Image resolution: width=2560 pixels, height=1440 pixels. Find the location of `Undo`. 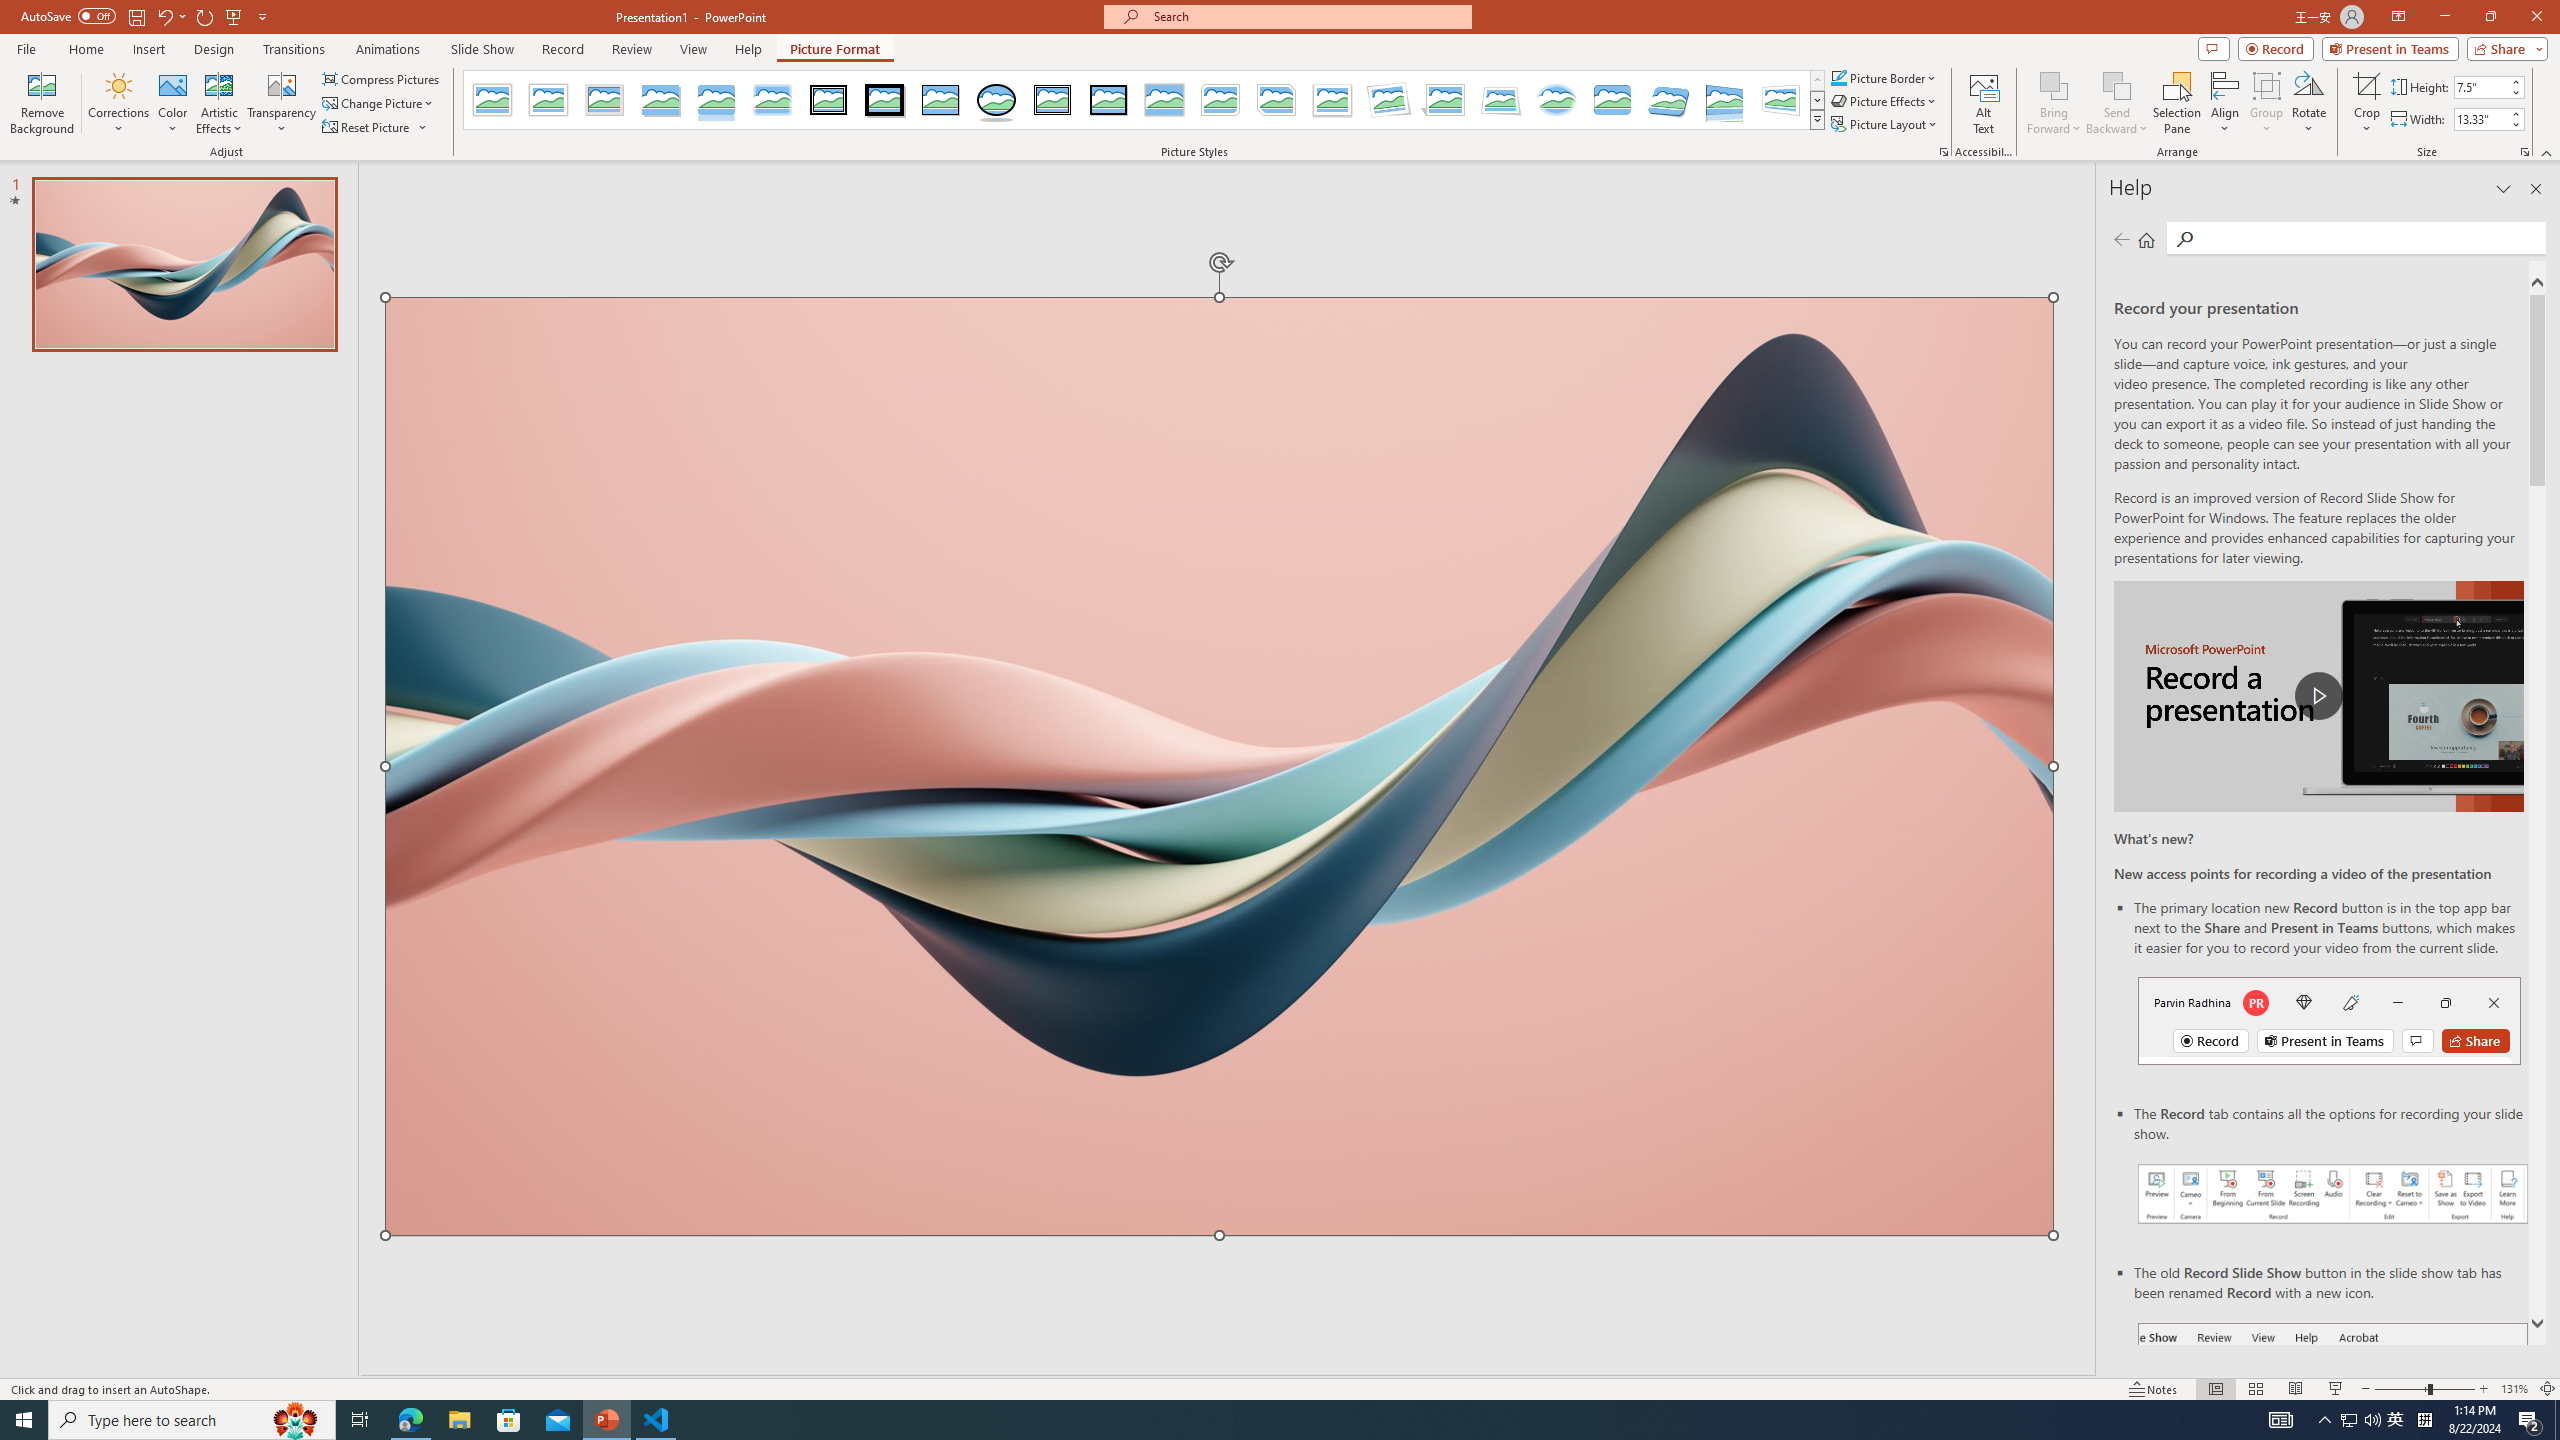

Undo is located at coordinates (170, 16).